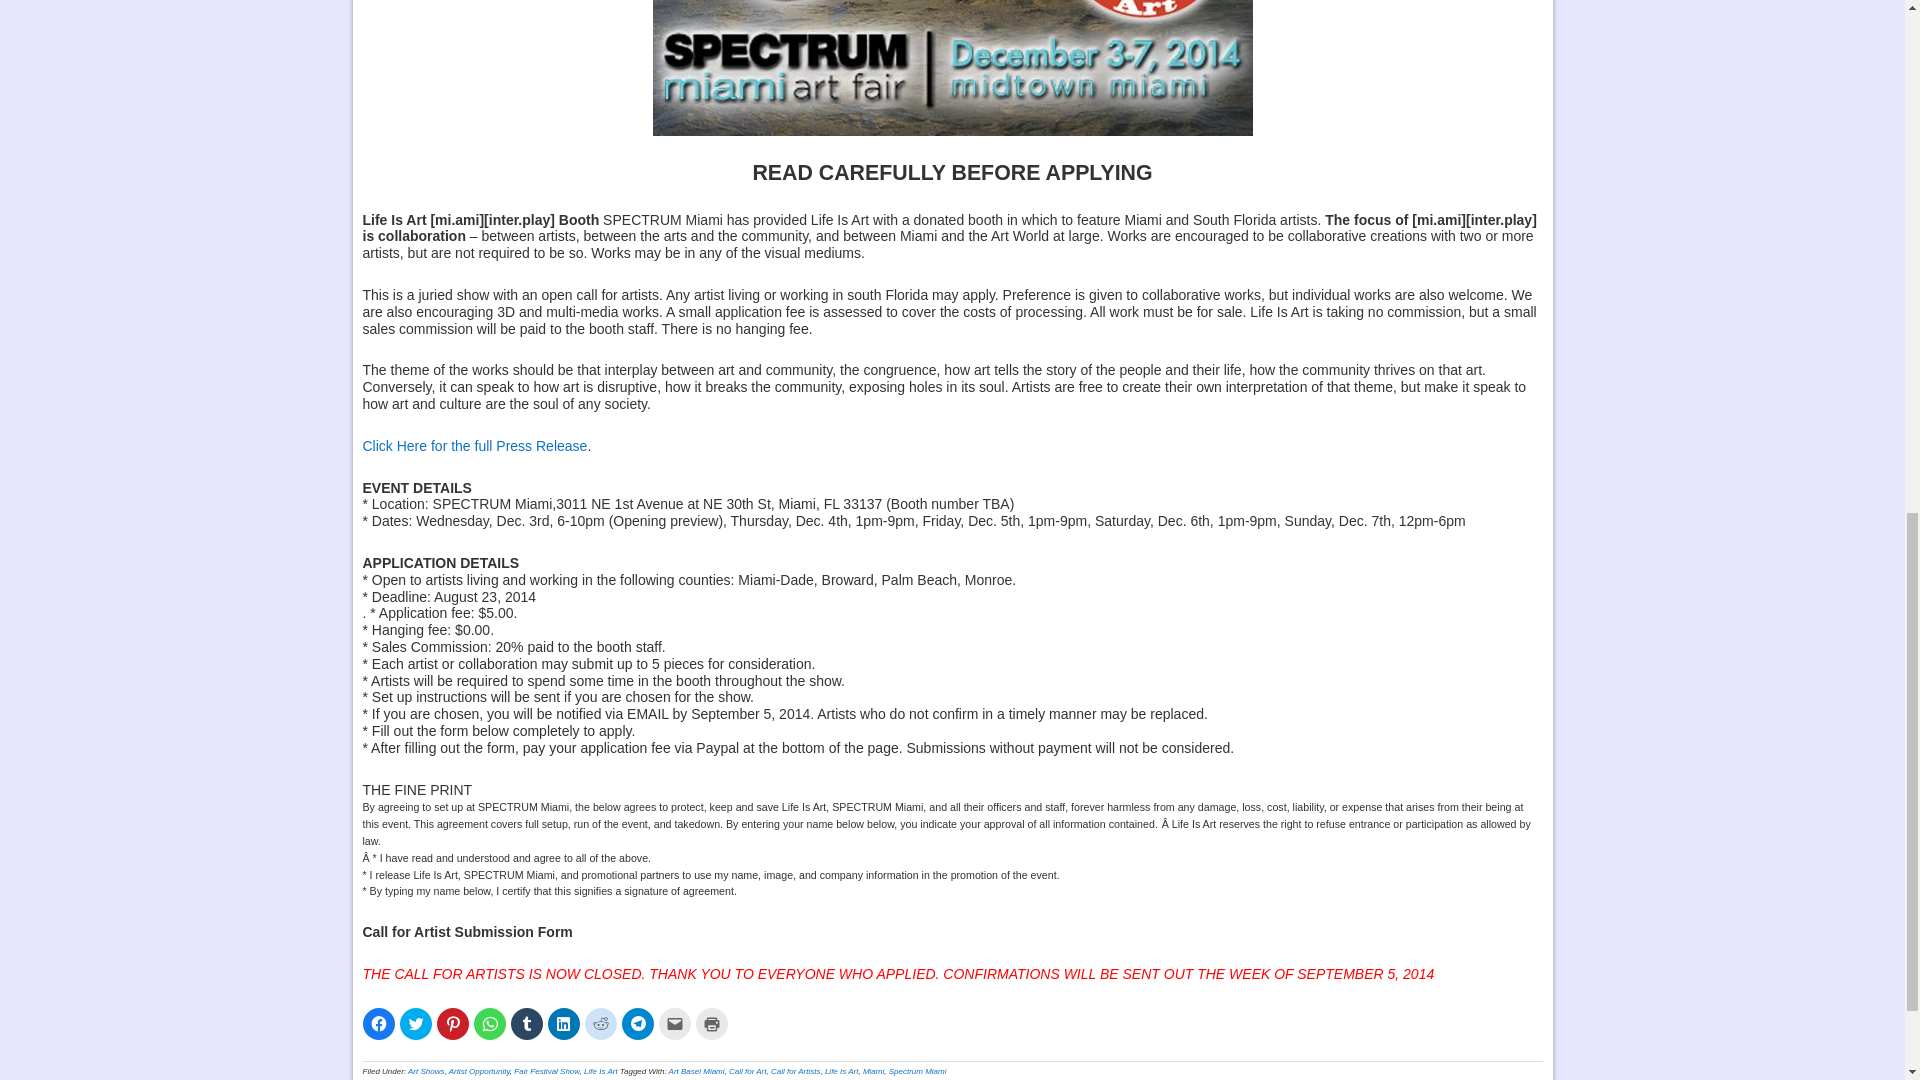 The image size is (1920, 1080). What do you see at coordinates (490, 1024) in the screenshot?
I see `Click to share on WhatsApp` at bounding box center [490, 1024].